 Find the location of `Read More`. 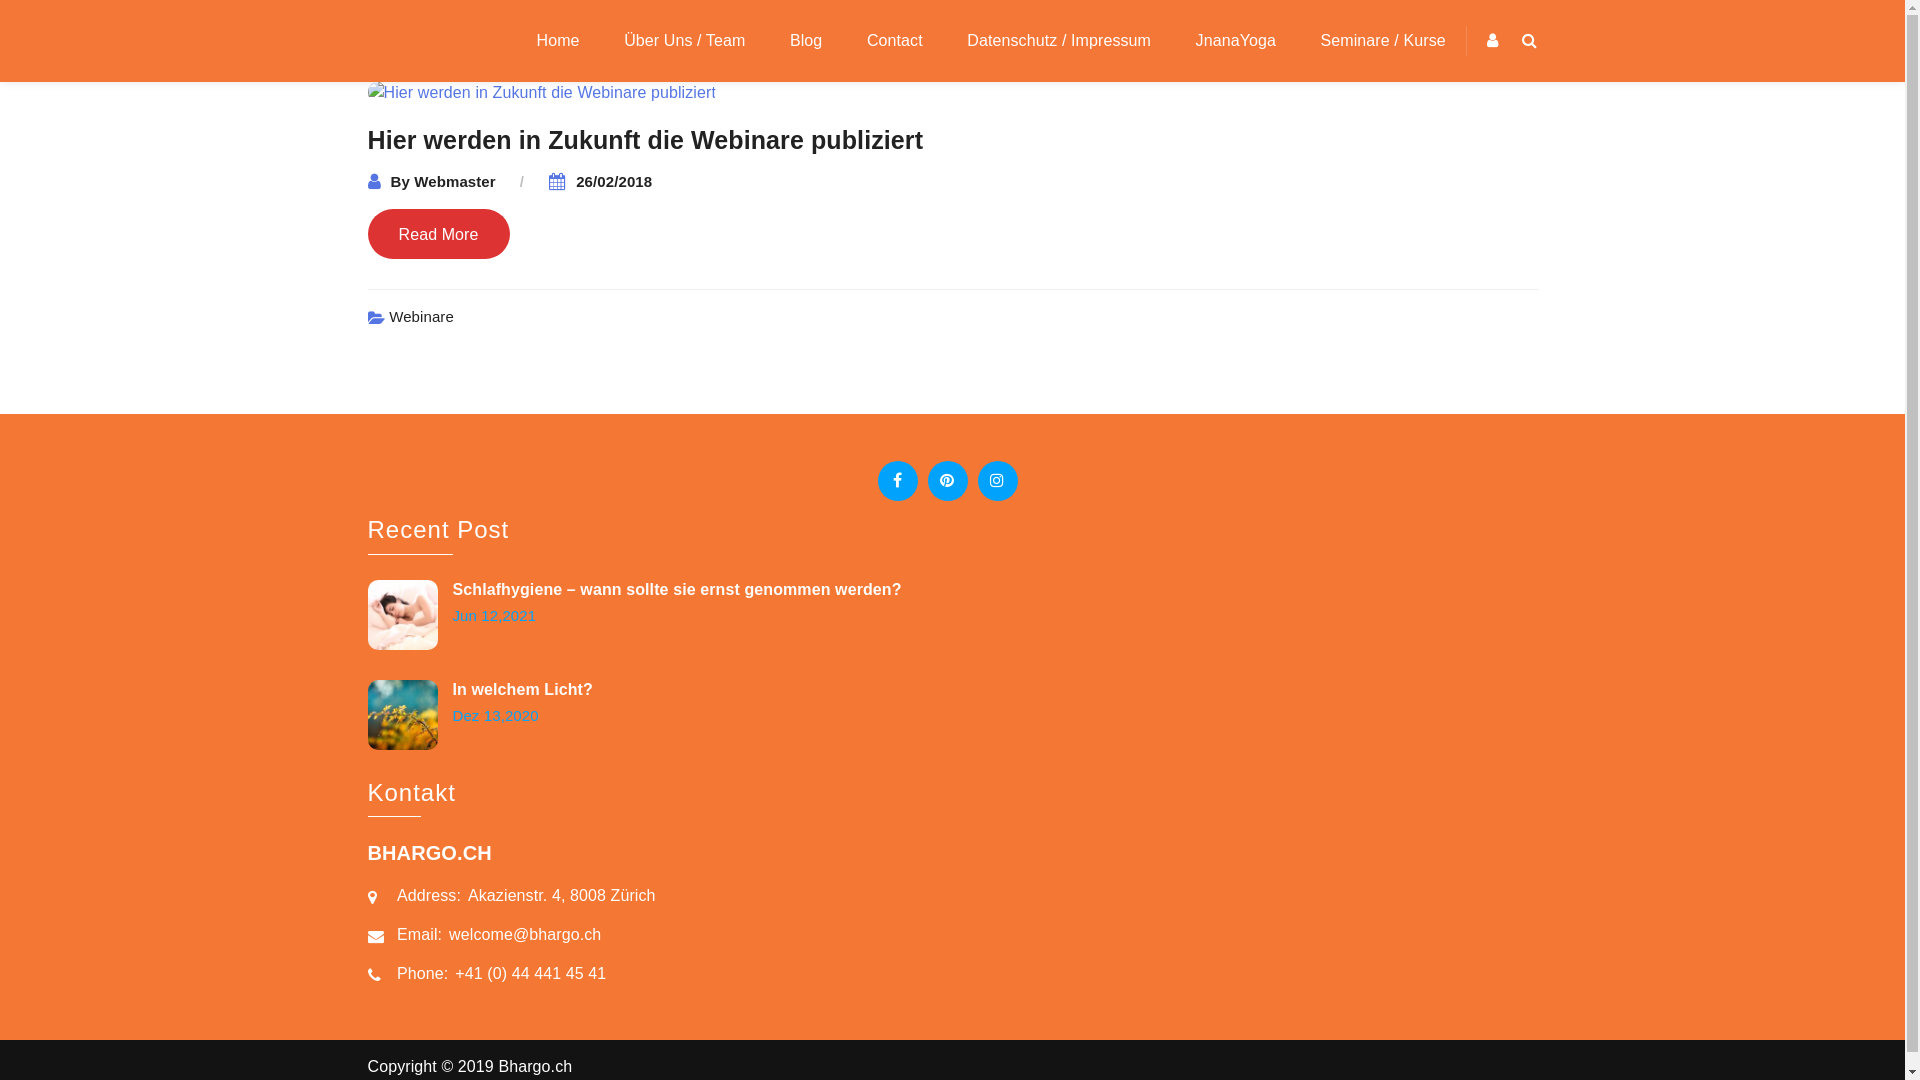

Read More is located at coordinates (439, 234).